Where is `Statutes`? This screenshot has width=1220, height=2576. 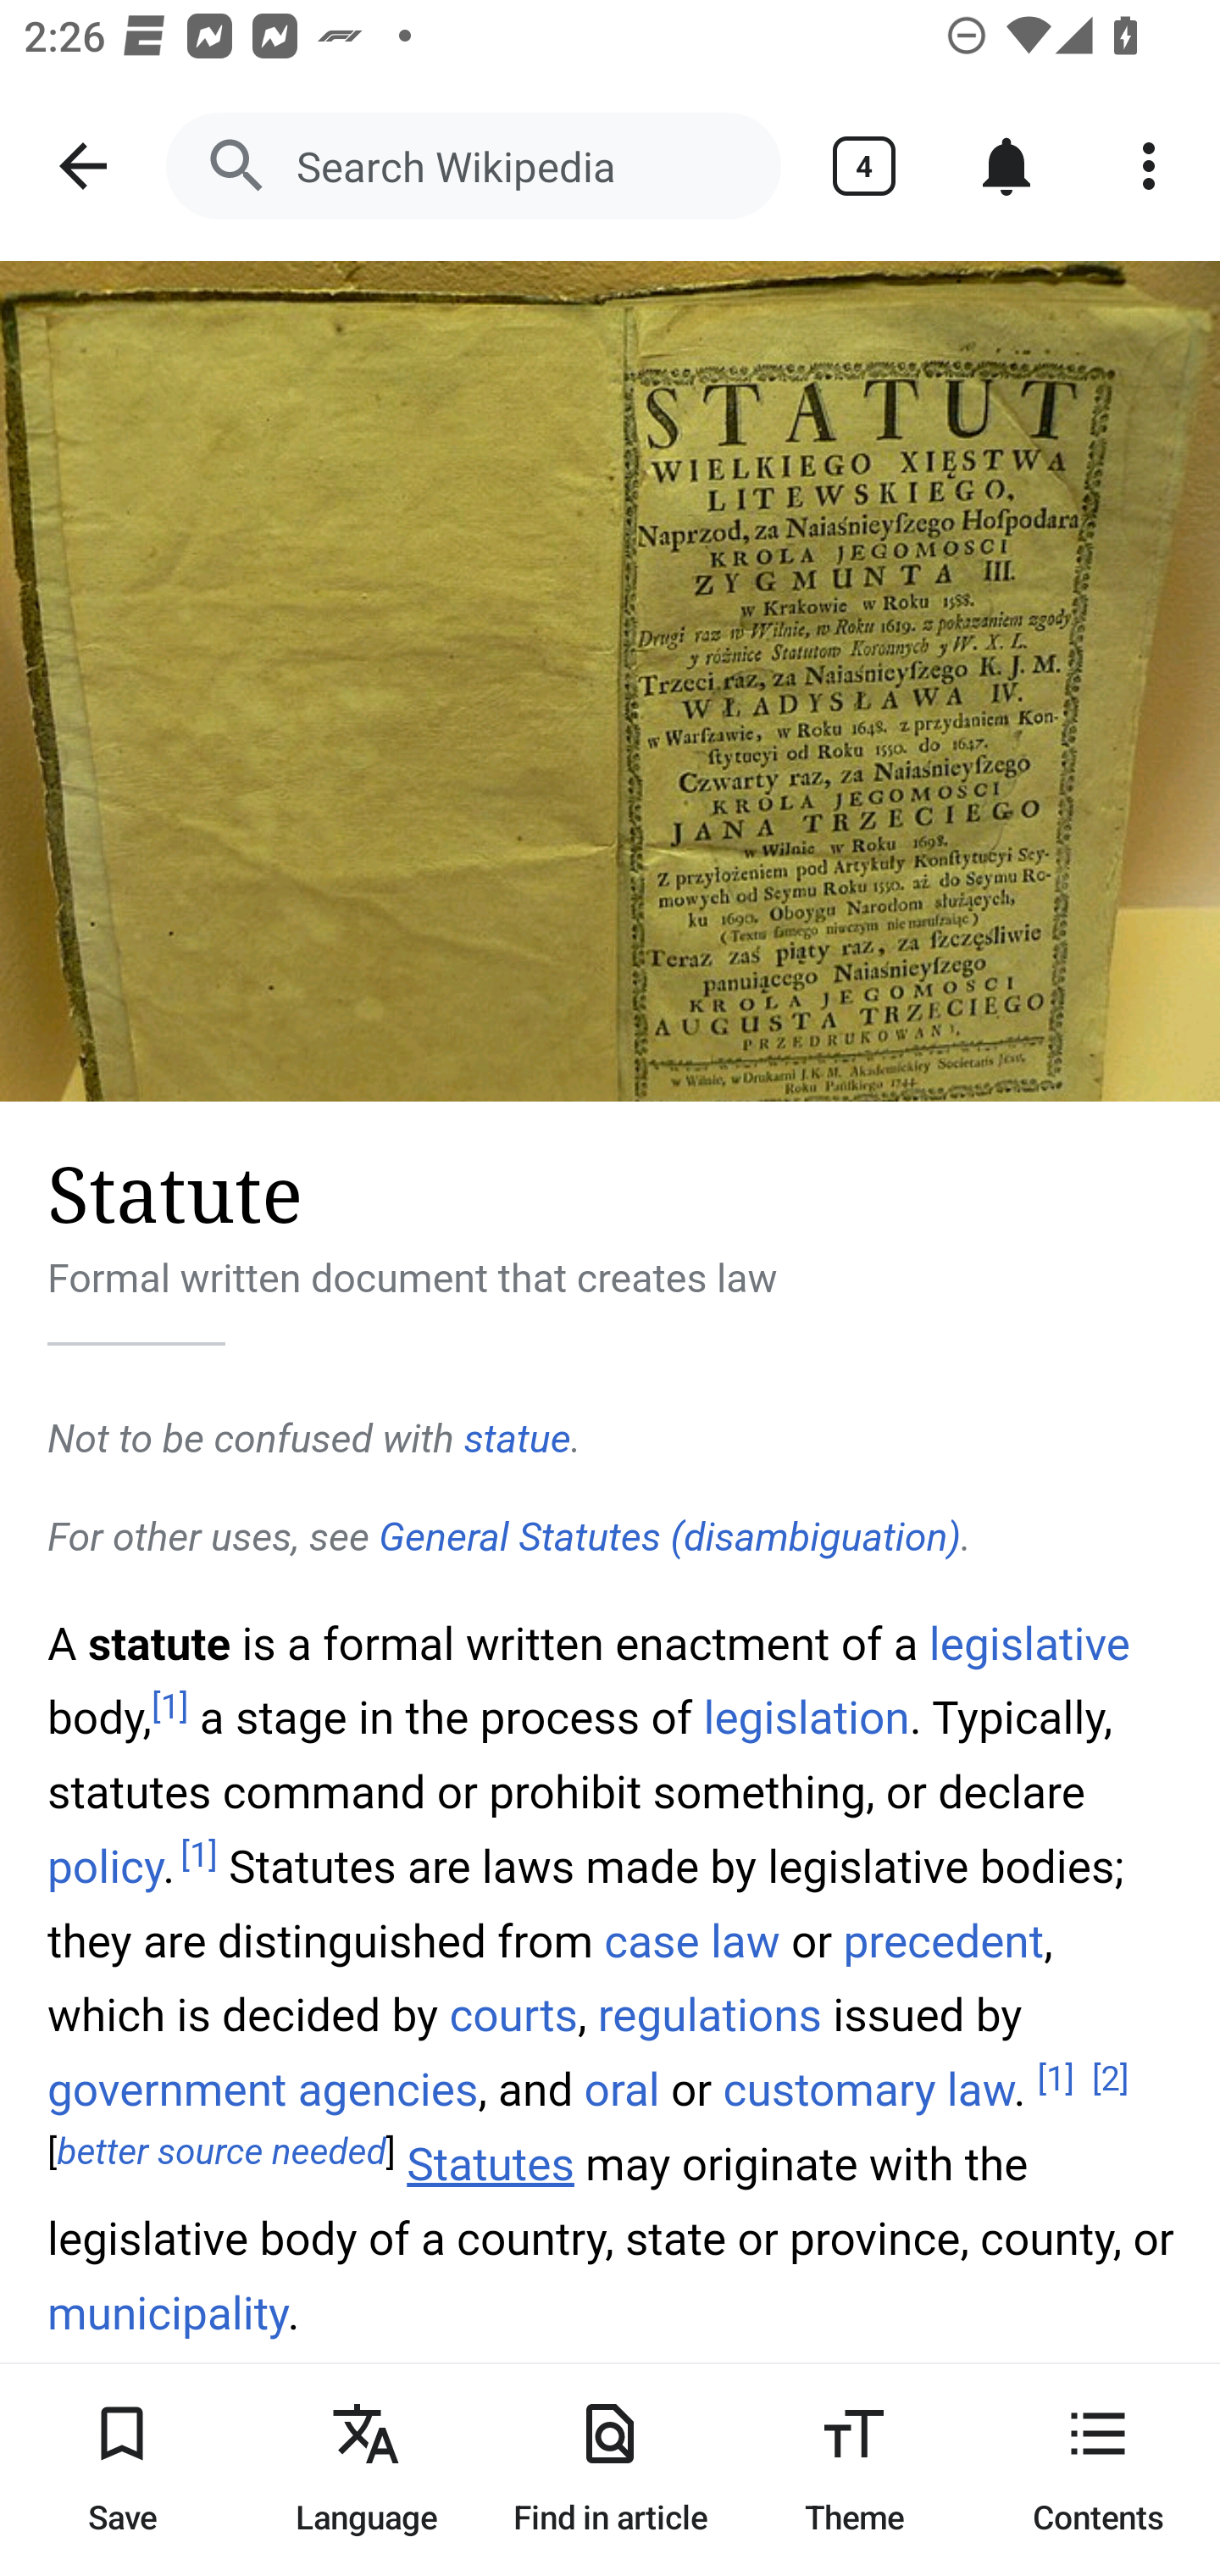
Statutes is located at coordinates (491, 2166).